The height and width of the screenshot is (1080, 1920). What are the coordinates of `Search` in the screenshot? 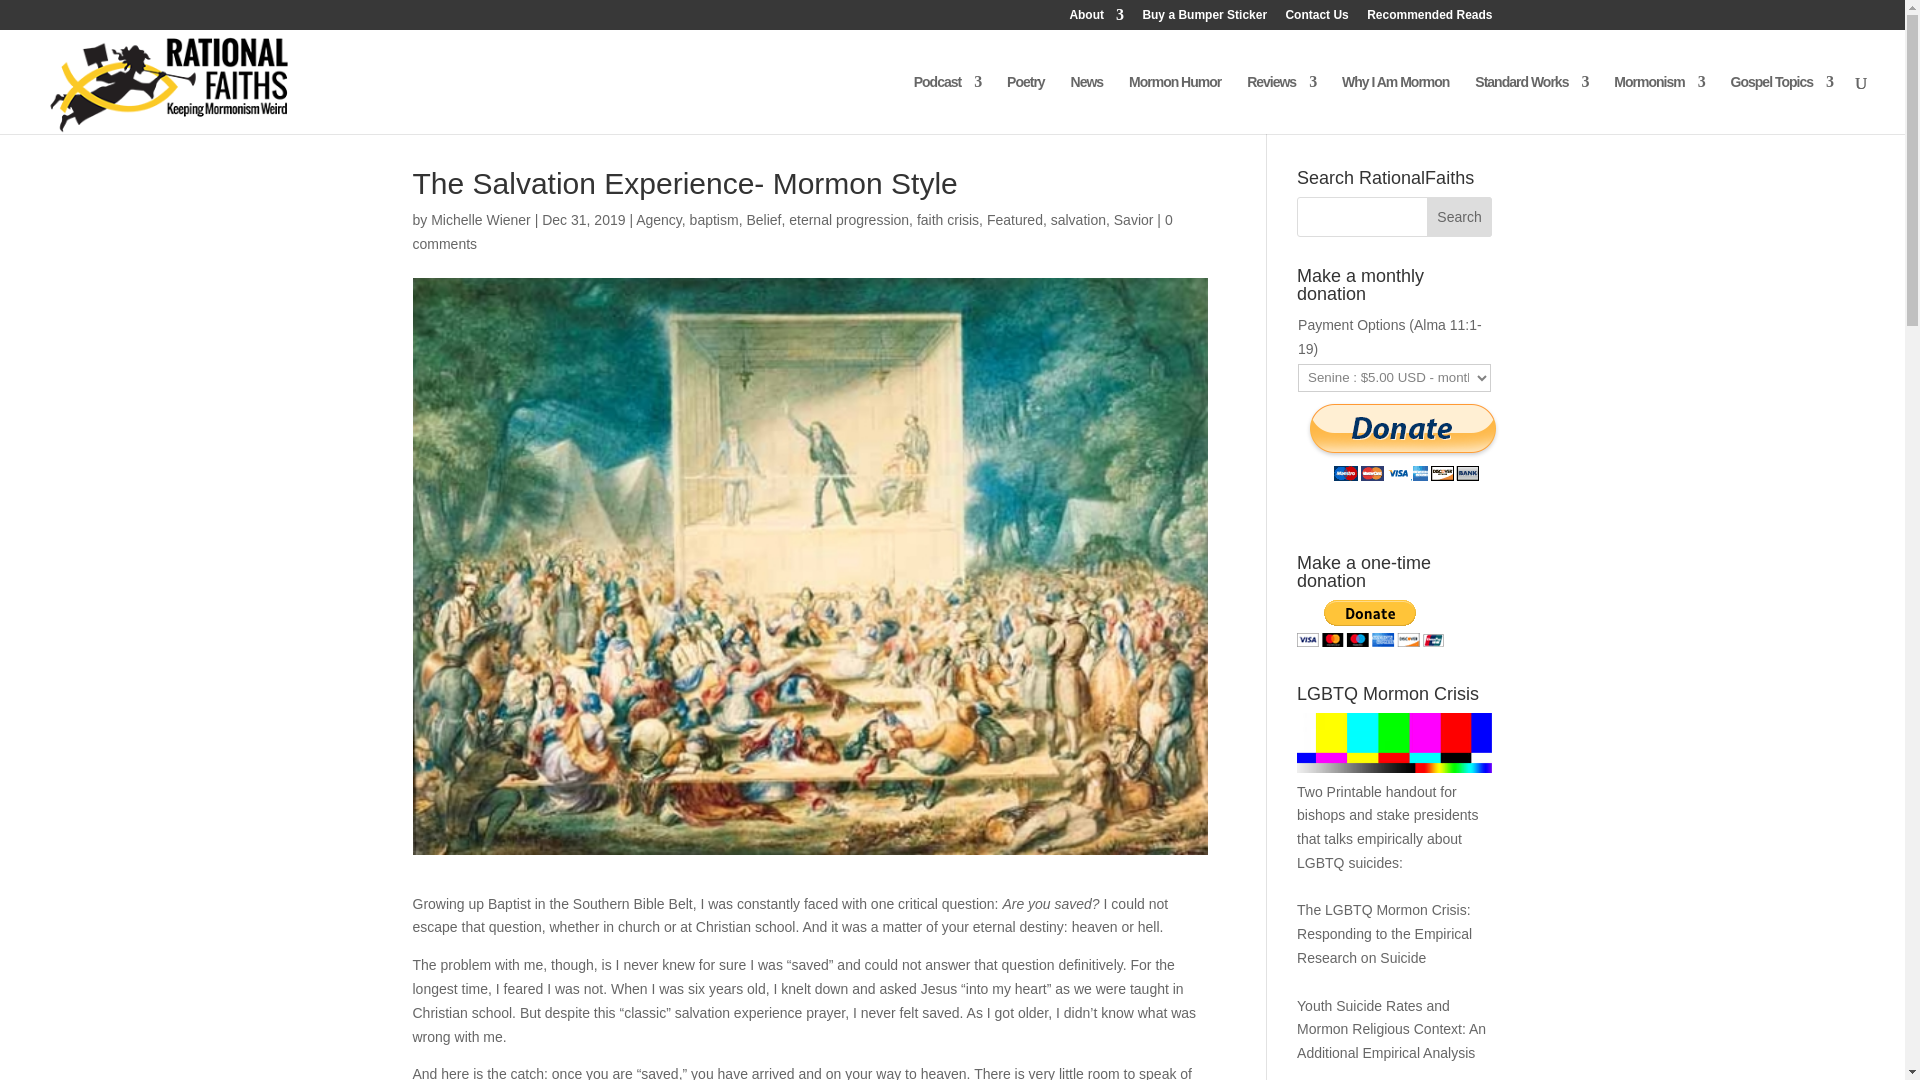 It's located at (1460, 216).